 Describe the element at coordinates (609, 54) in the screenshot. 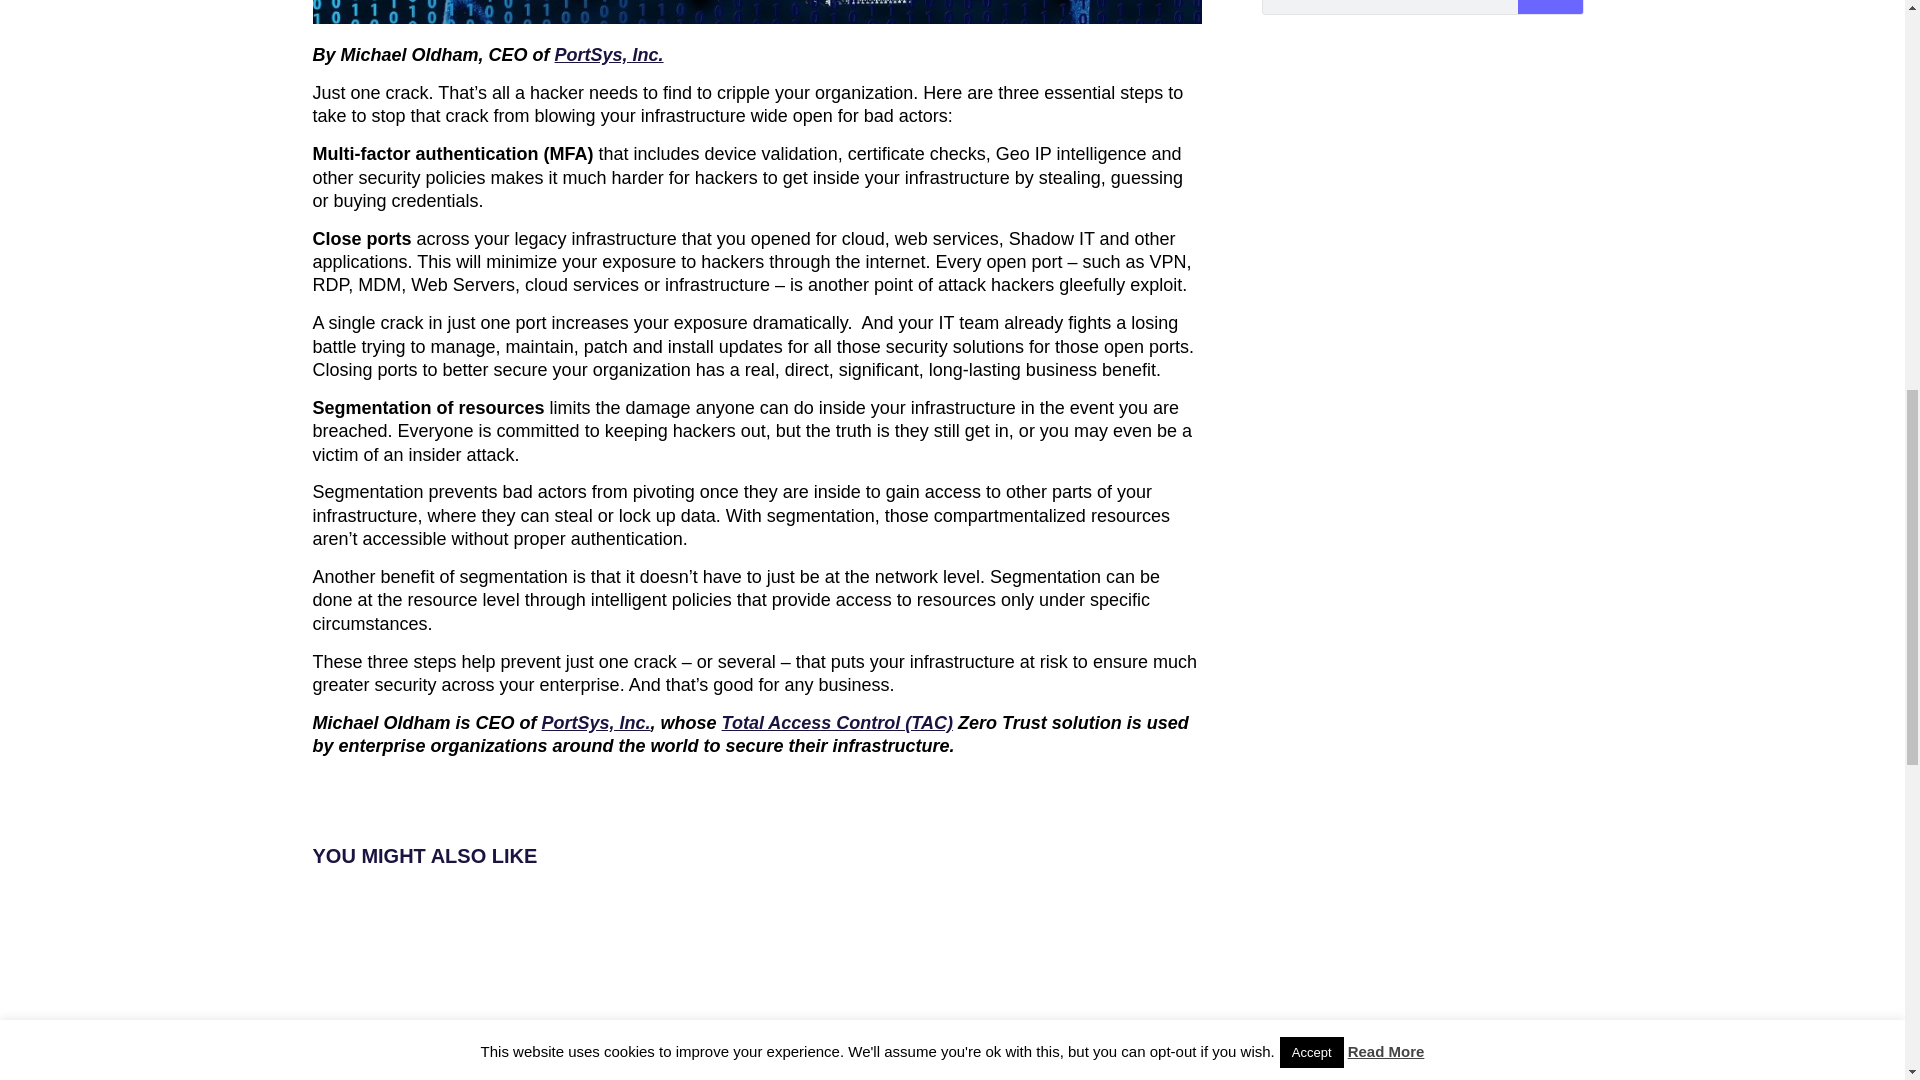

I see `PortSys, Inc.` at that location.